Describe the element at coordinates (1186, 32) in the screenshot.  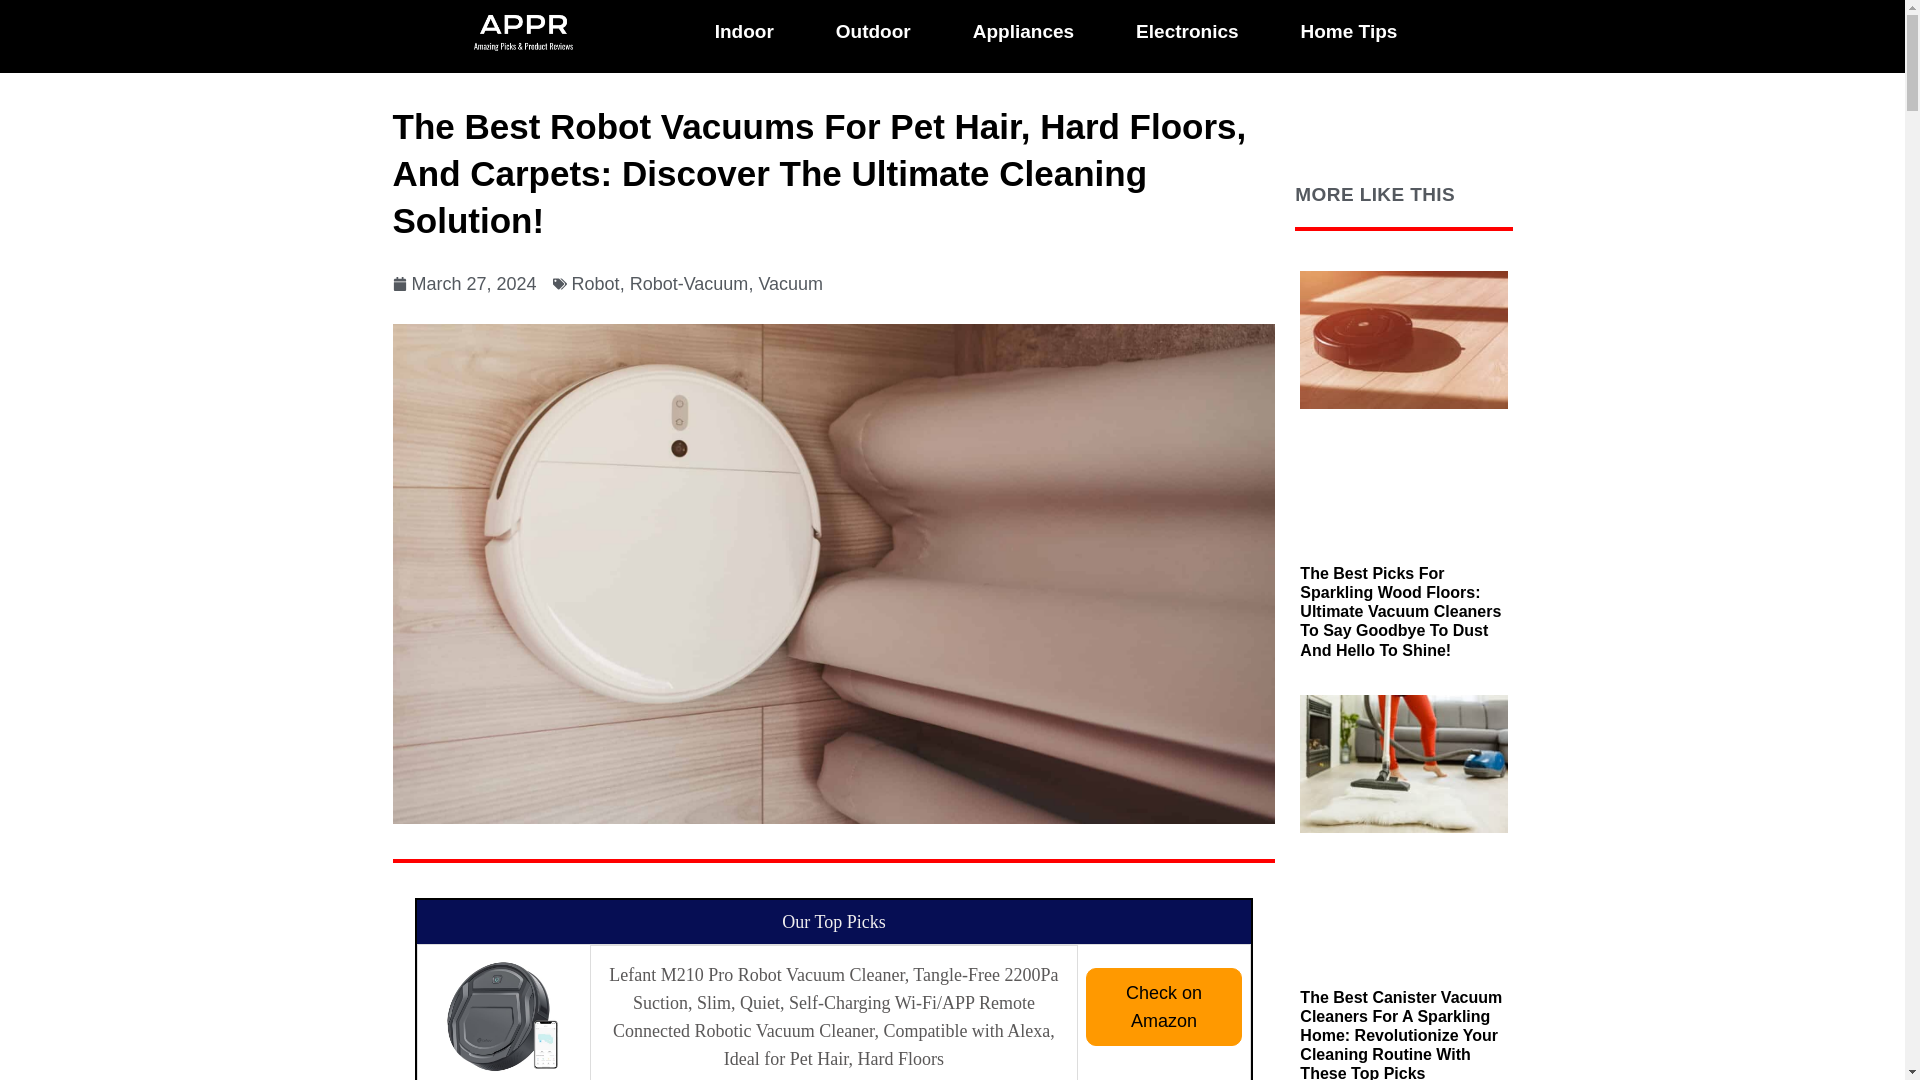
I see `Electronics` at that location.